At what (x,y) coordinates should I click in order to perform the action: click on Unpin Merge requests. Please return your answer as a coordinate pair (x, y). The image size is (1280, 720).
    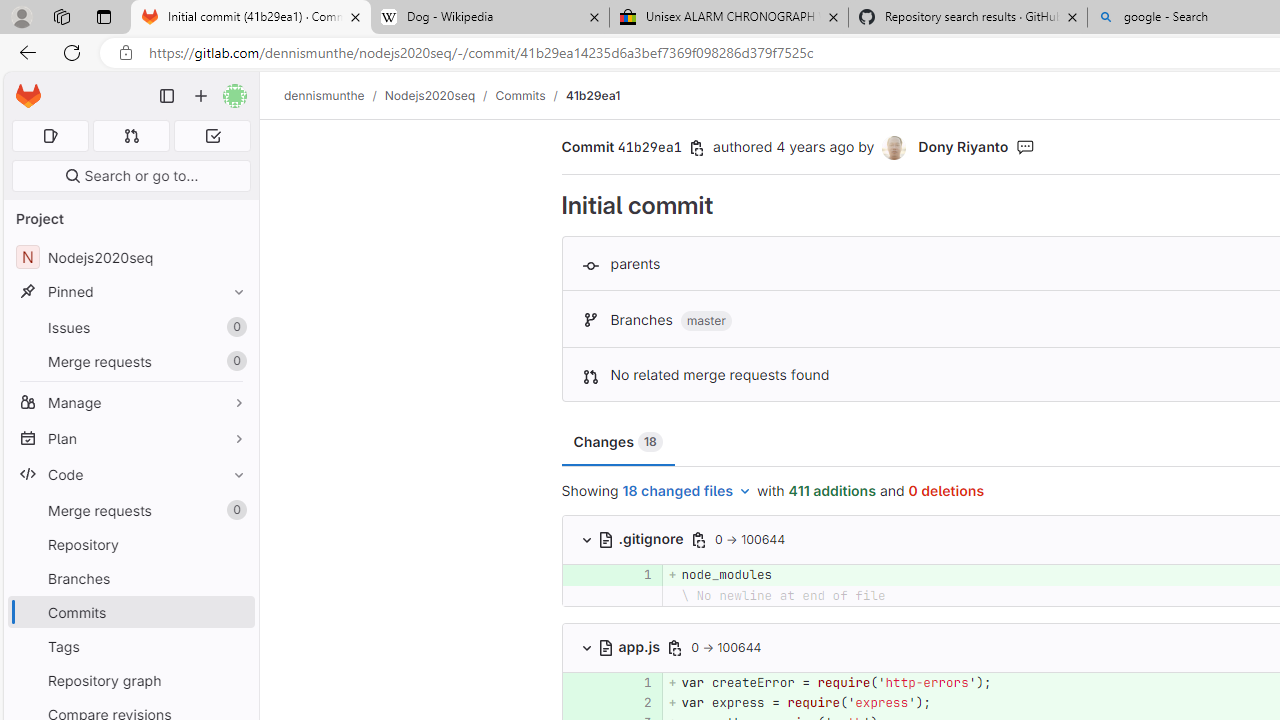
    Looking at the image, I should click on (234, 510).